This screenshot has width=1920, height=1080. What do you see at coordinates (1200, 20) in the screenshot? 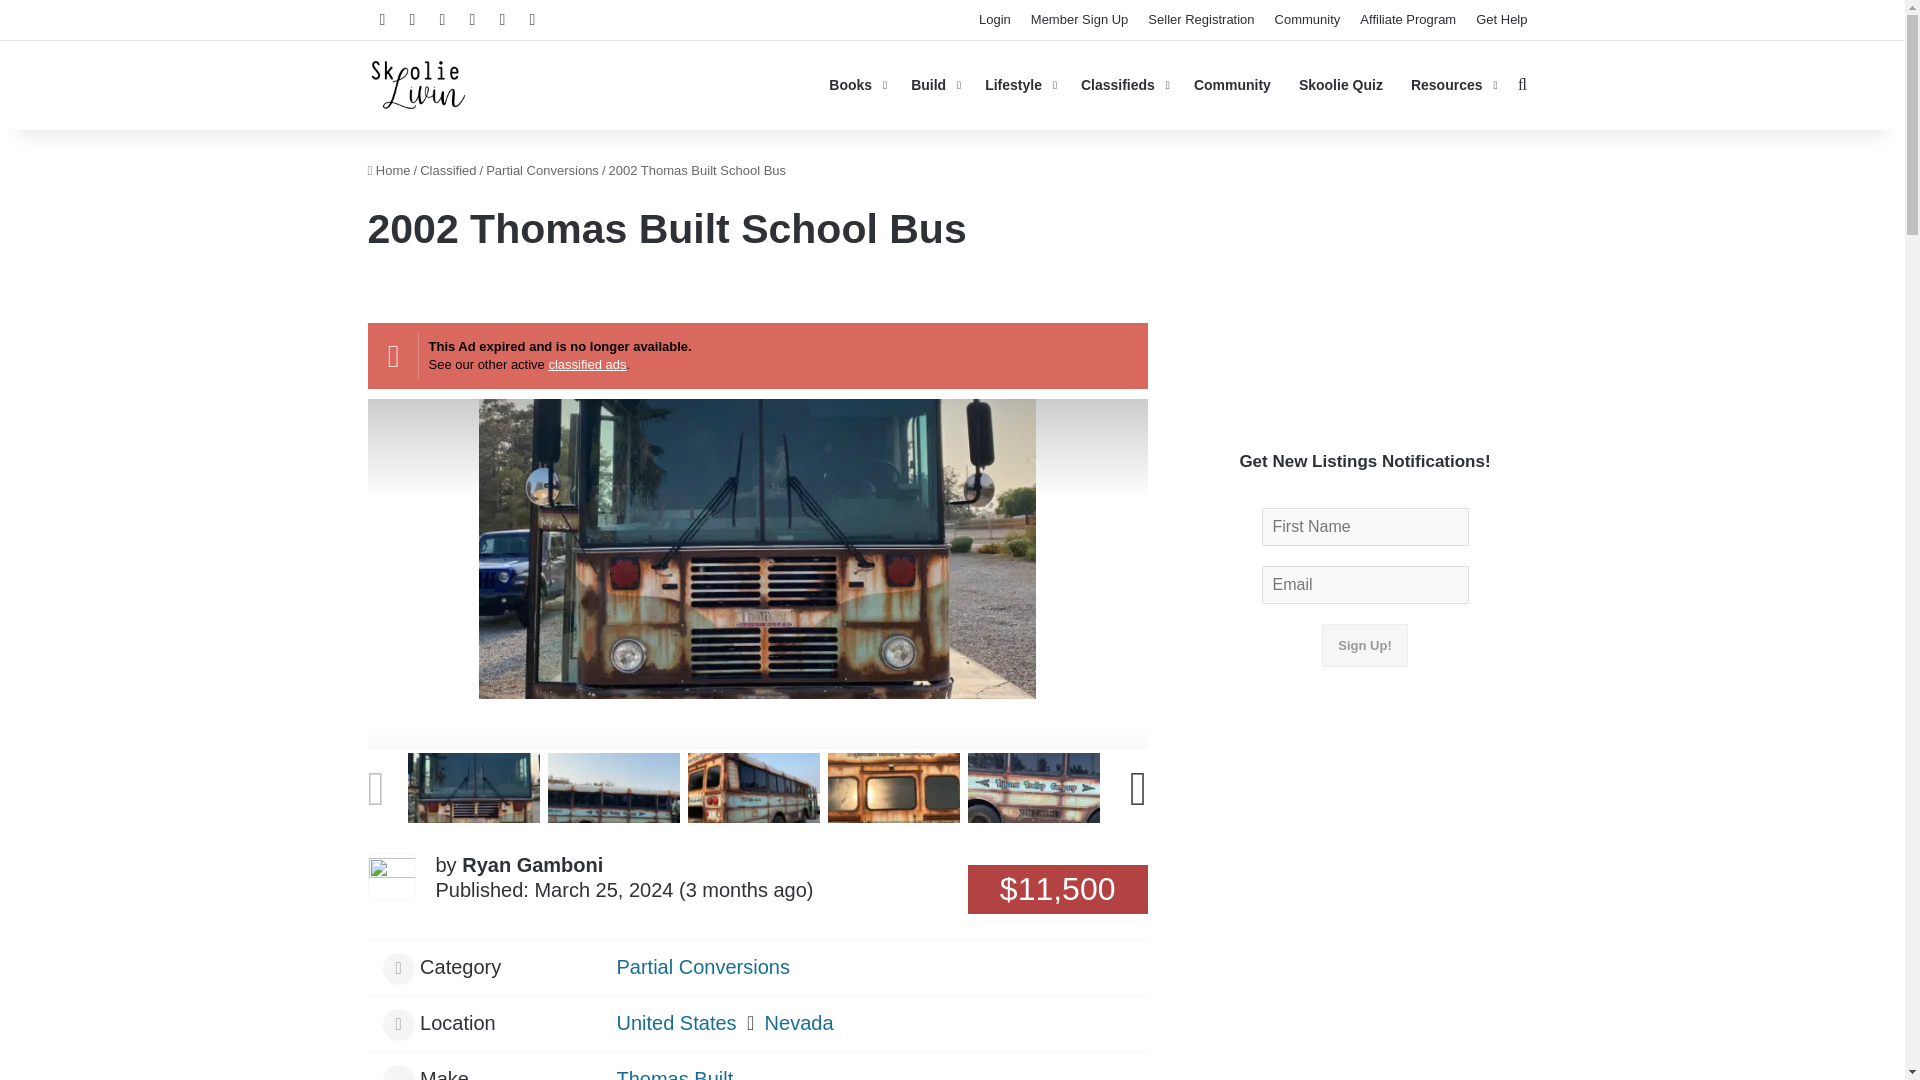
I see `Seller Registration` at bounding box center [1200, 20].